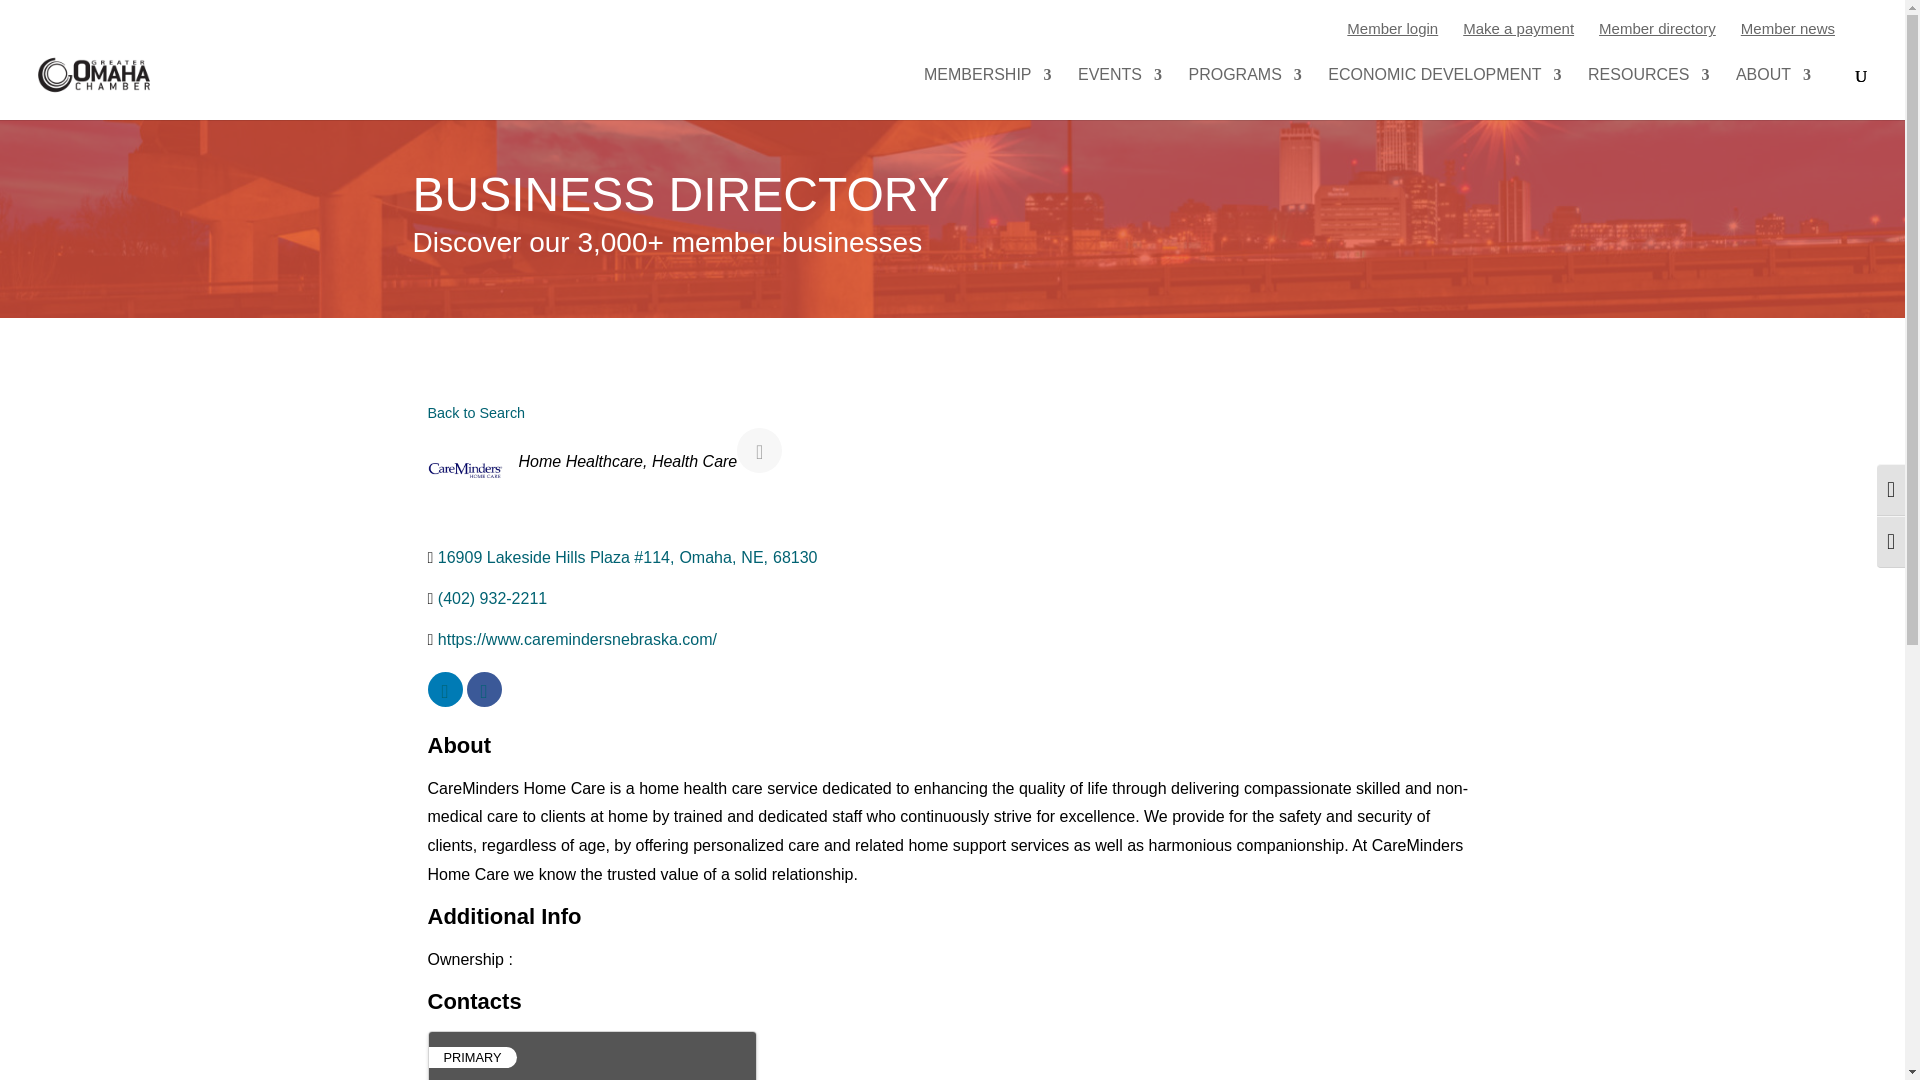  Describe the element at coordinates (1788, 28) in the screenshot. I see `Member news` at that location.